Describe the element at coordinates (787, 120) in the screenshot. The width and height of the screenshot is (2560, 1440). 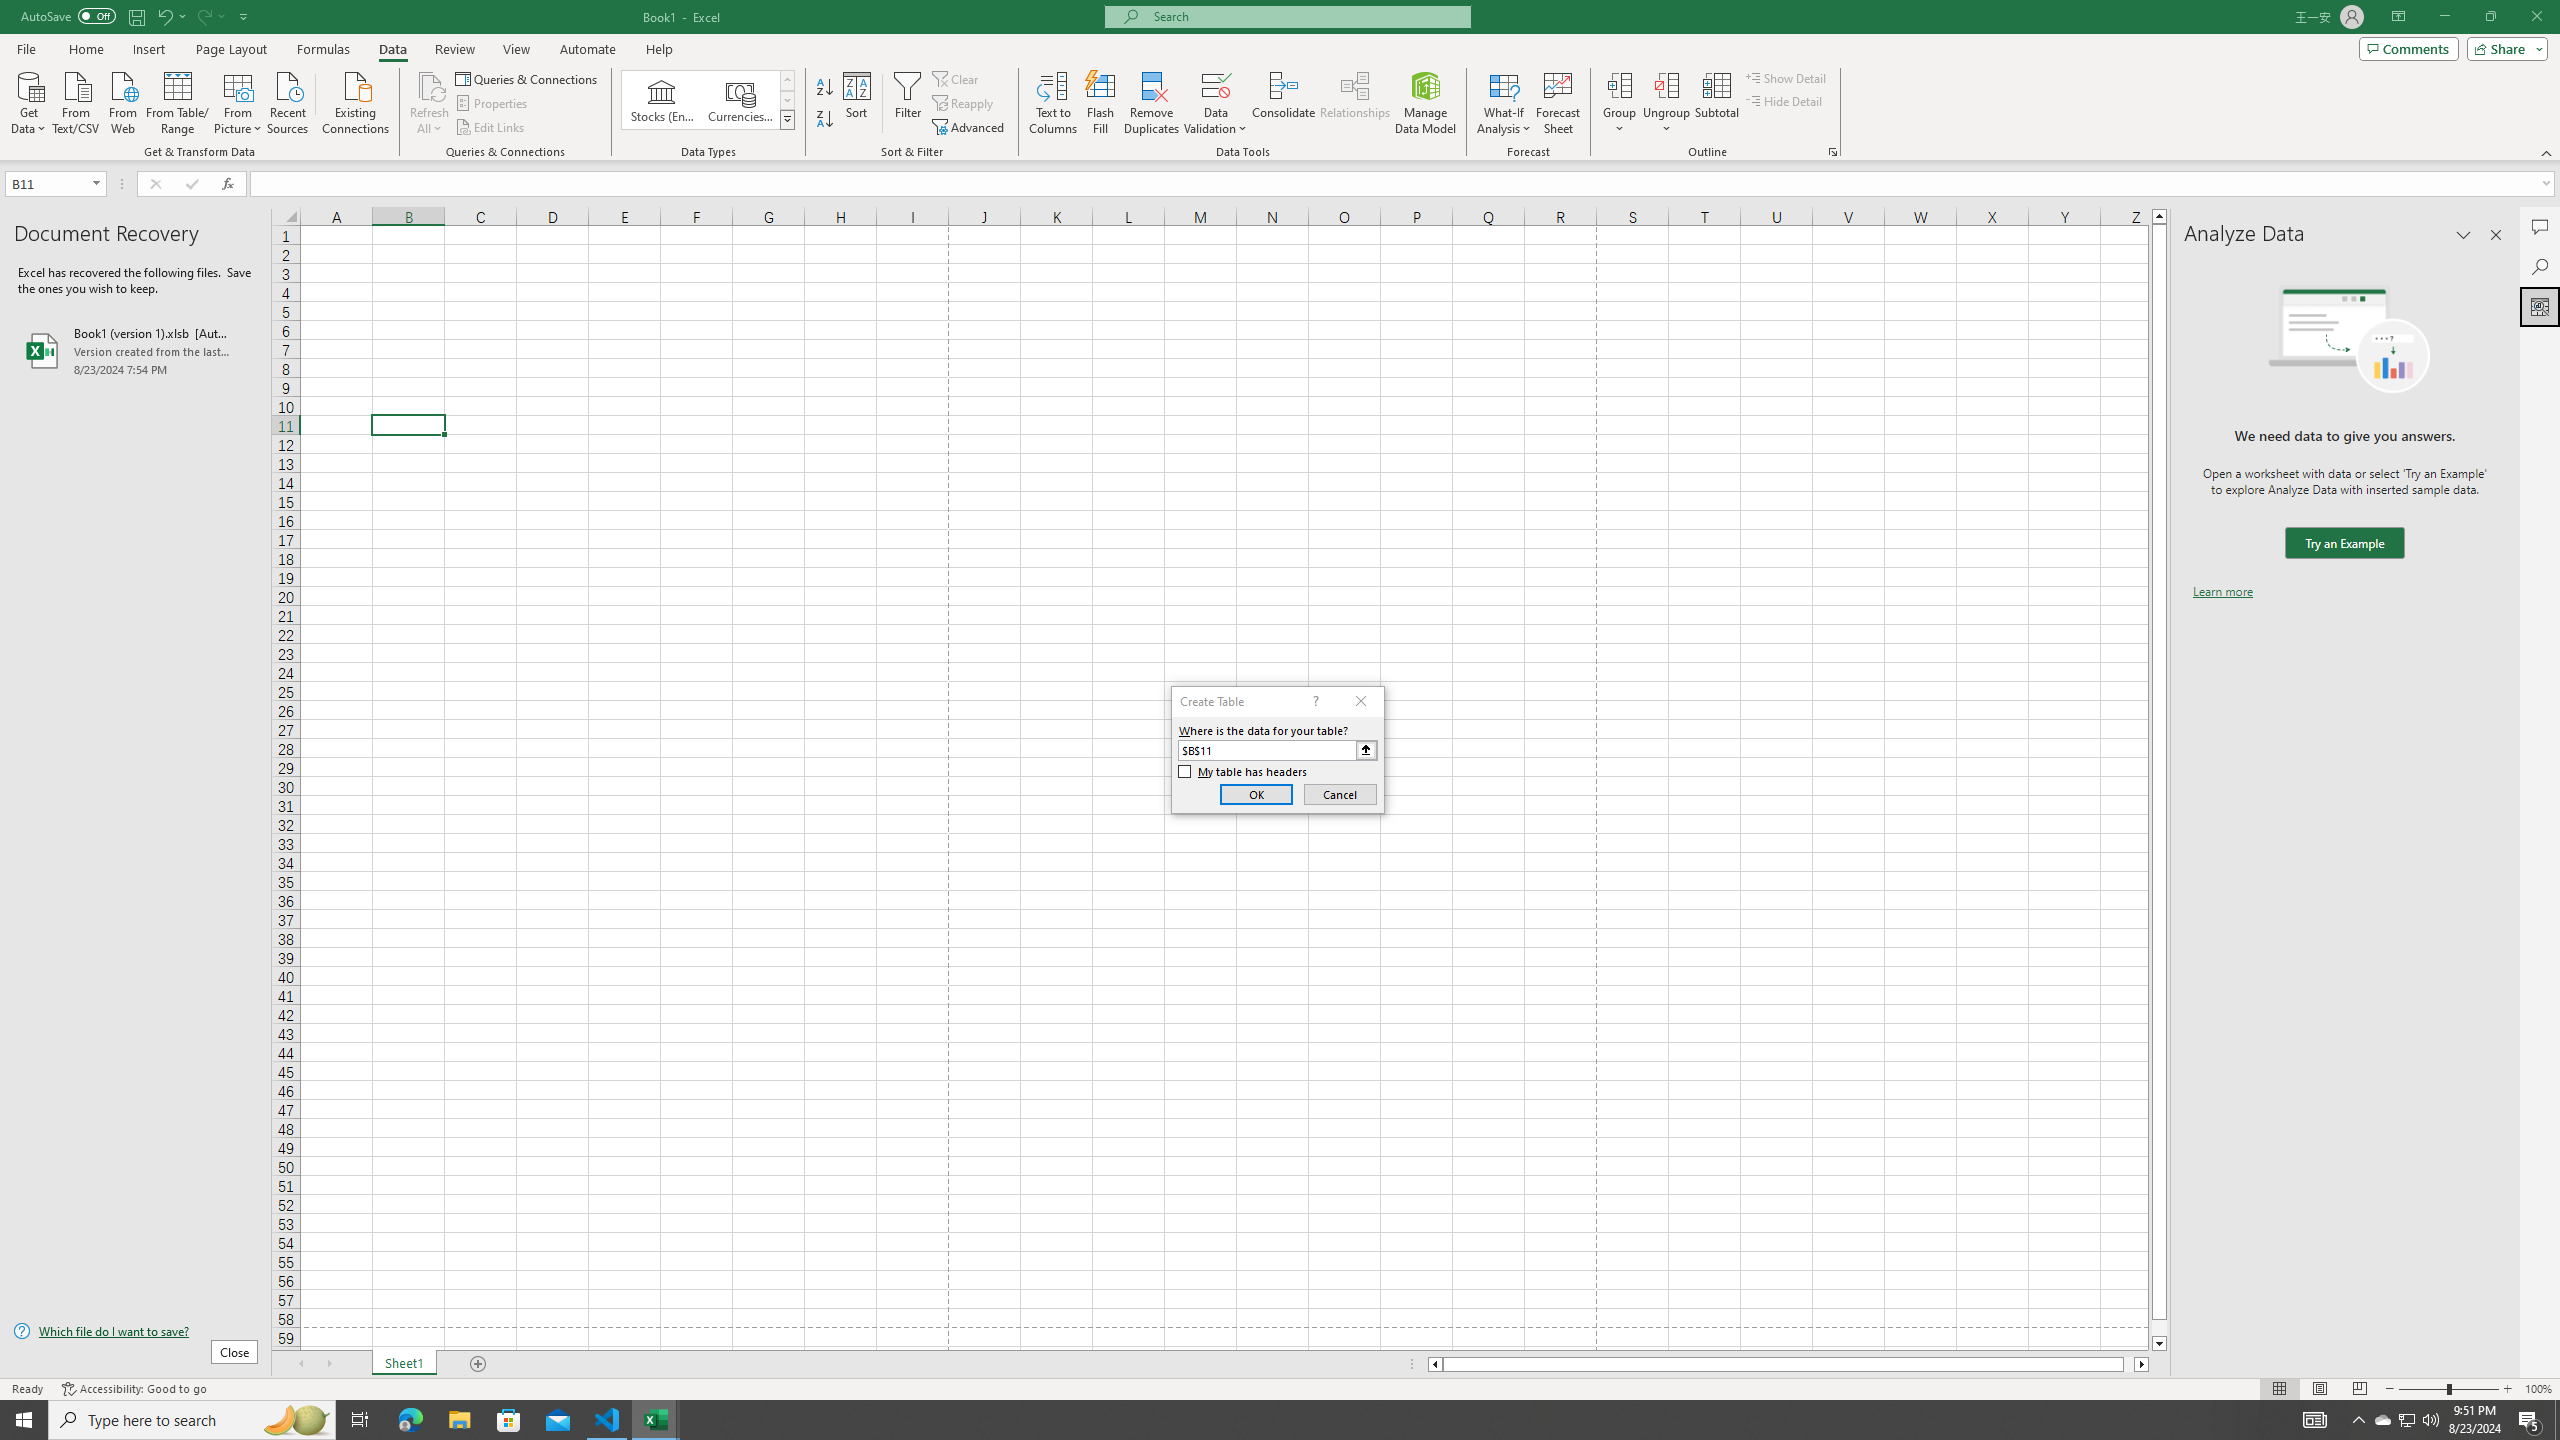
I see `Class: NetUIImage` at that location.